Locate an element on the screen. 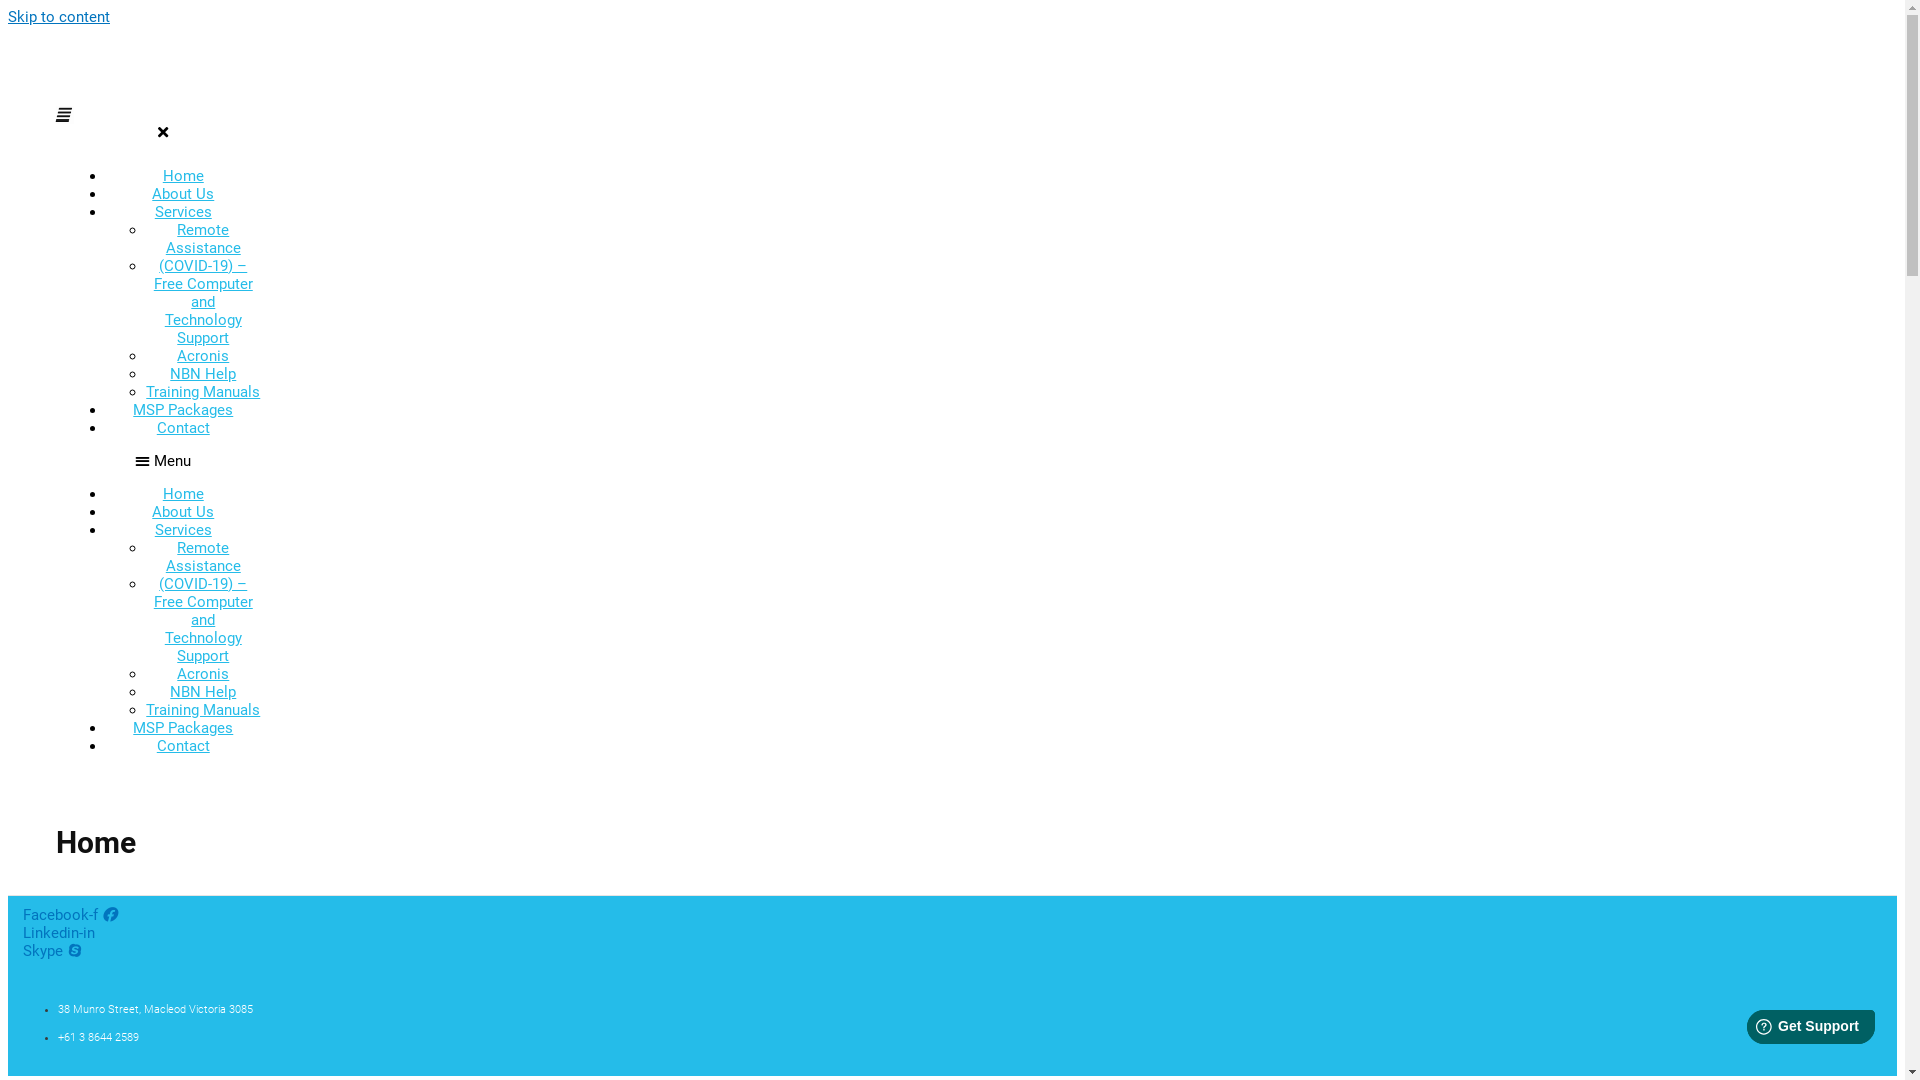  Home is located at coordinates (184, 176).